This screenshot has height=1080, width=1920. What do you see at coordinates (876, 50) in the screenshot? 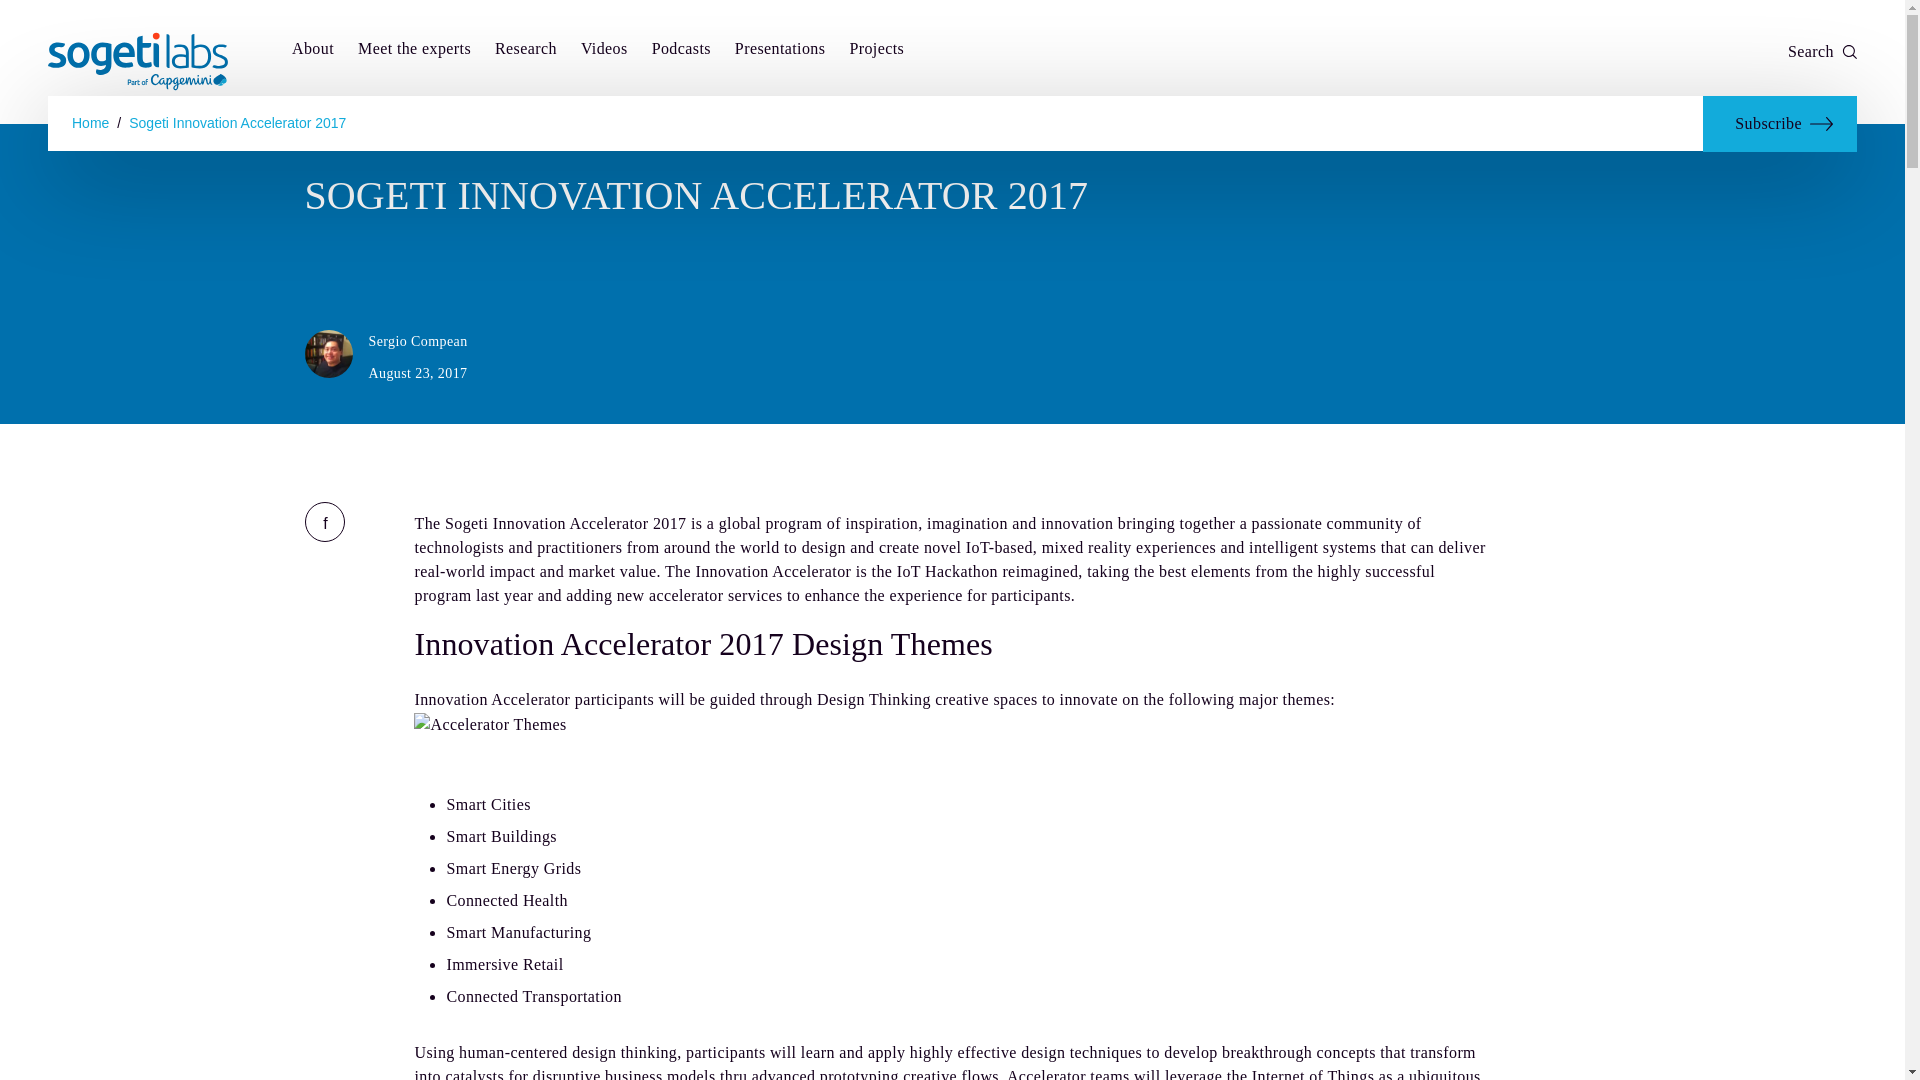
I see `Projects` at bounding box center [876, 50].